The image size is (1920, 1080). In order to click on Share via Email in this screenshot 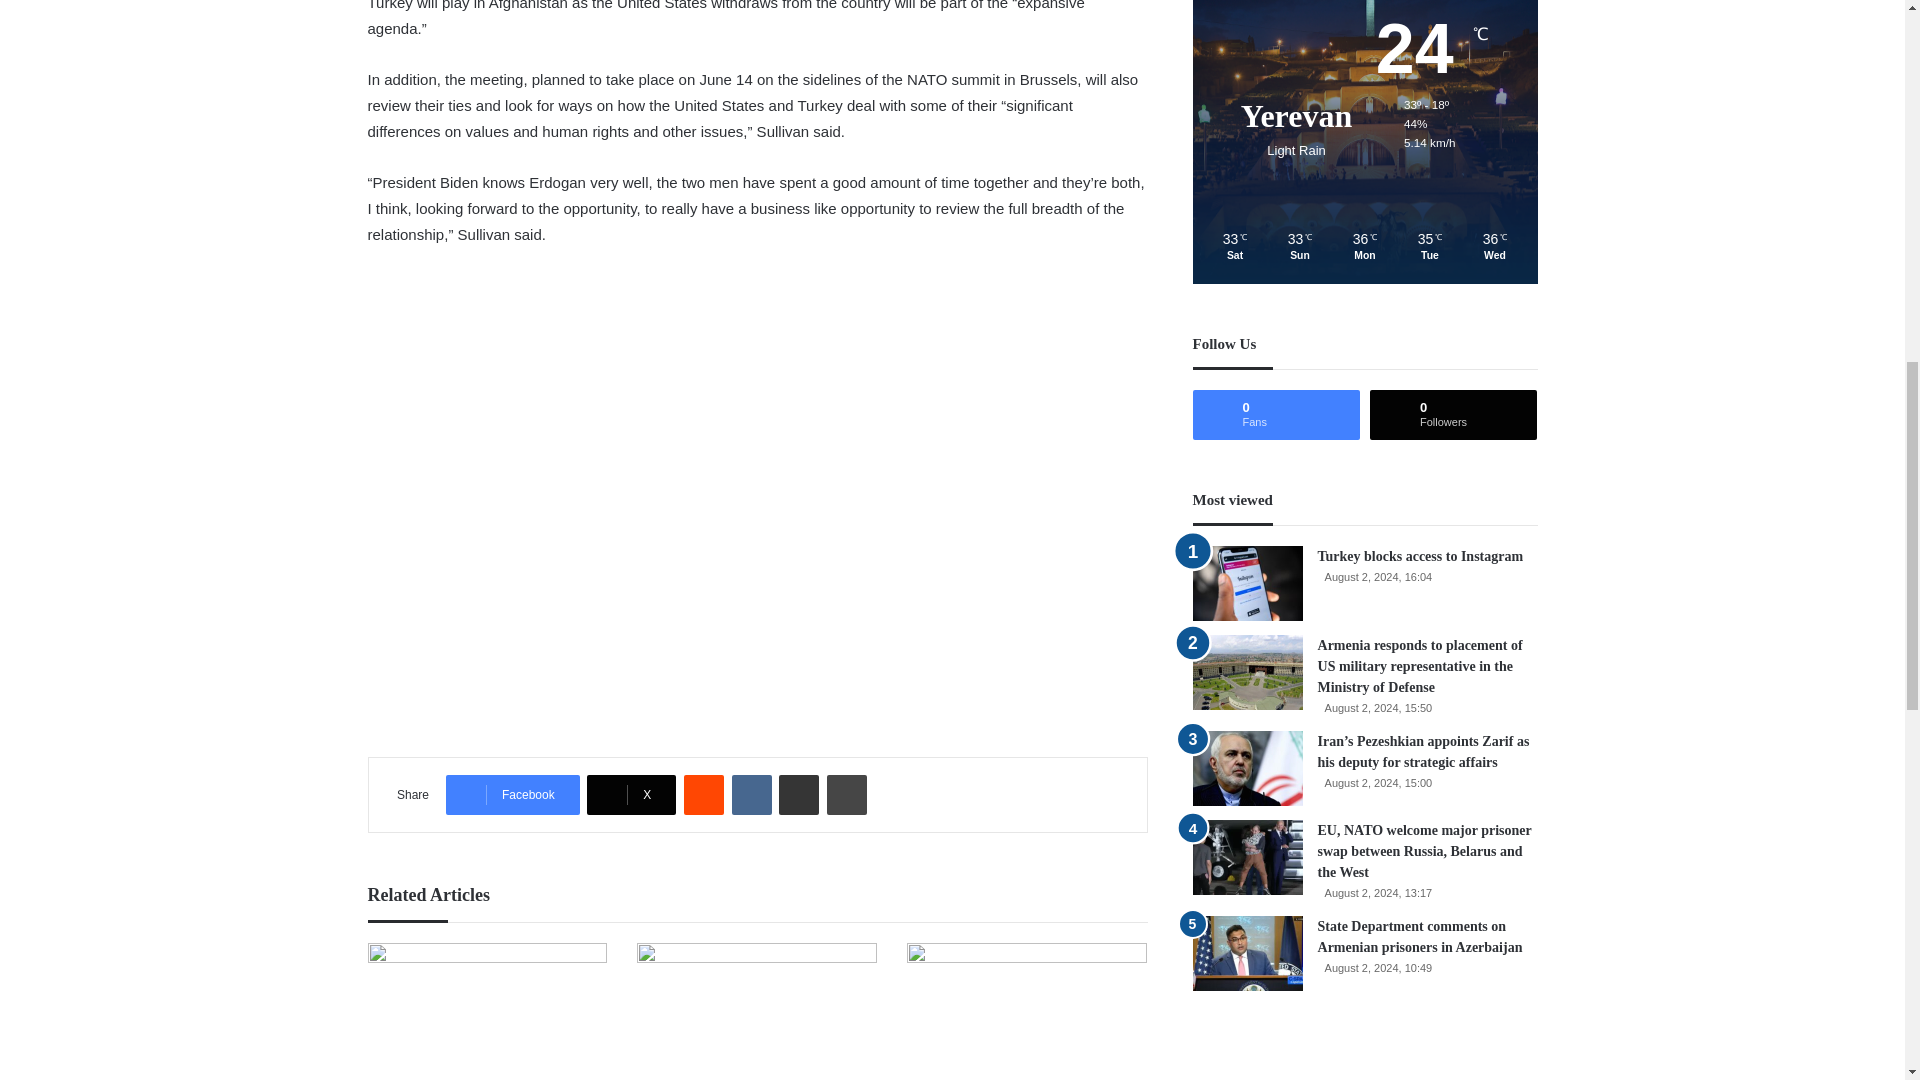, I will do `click(799, 795)`.